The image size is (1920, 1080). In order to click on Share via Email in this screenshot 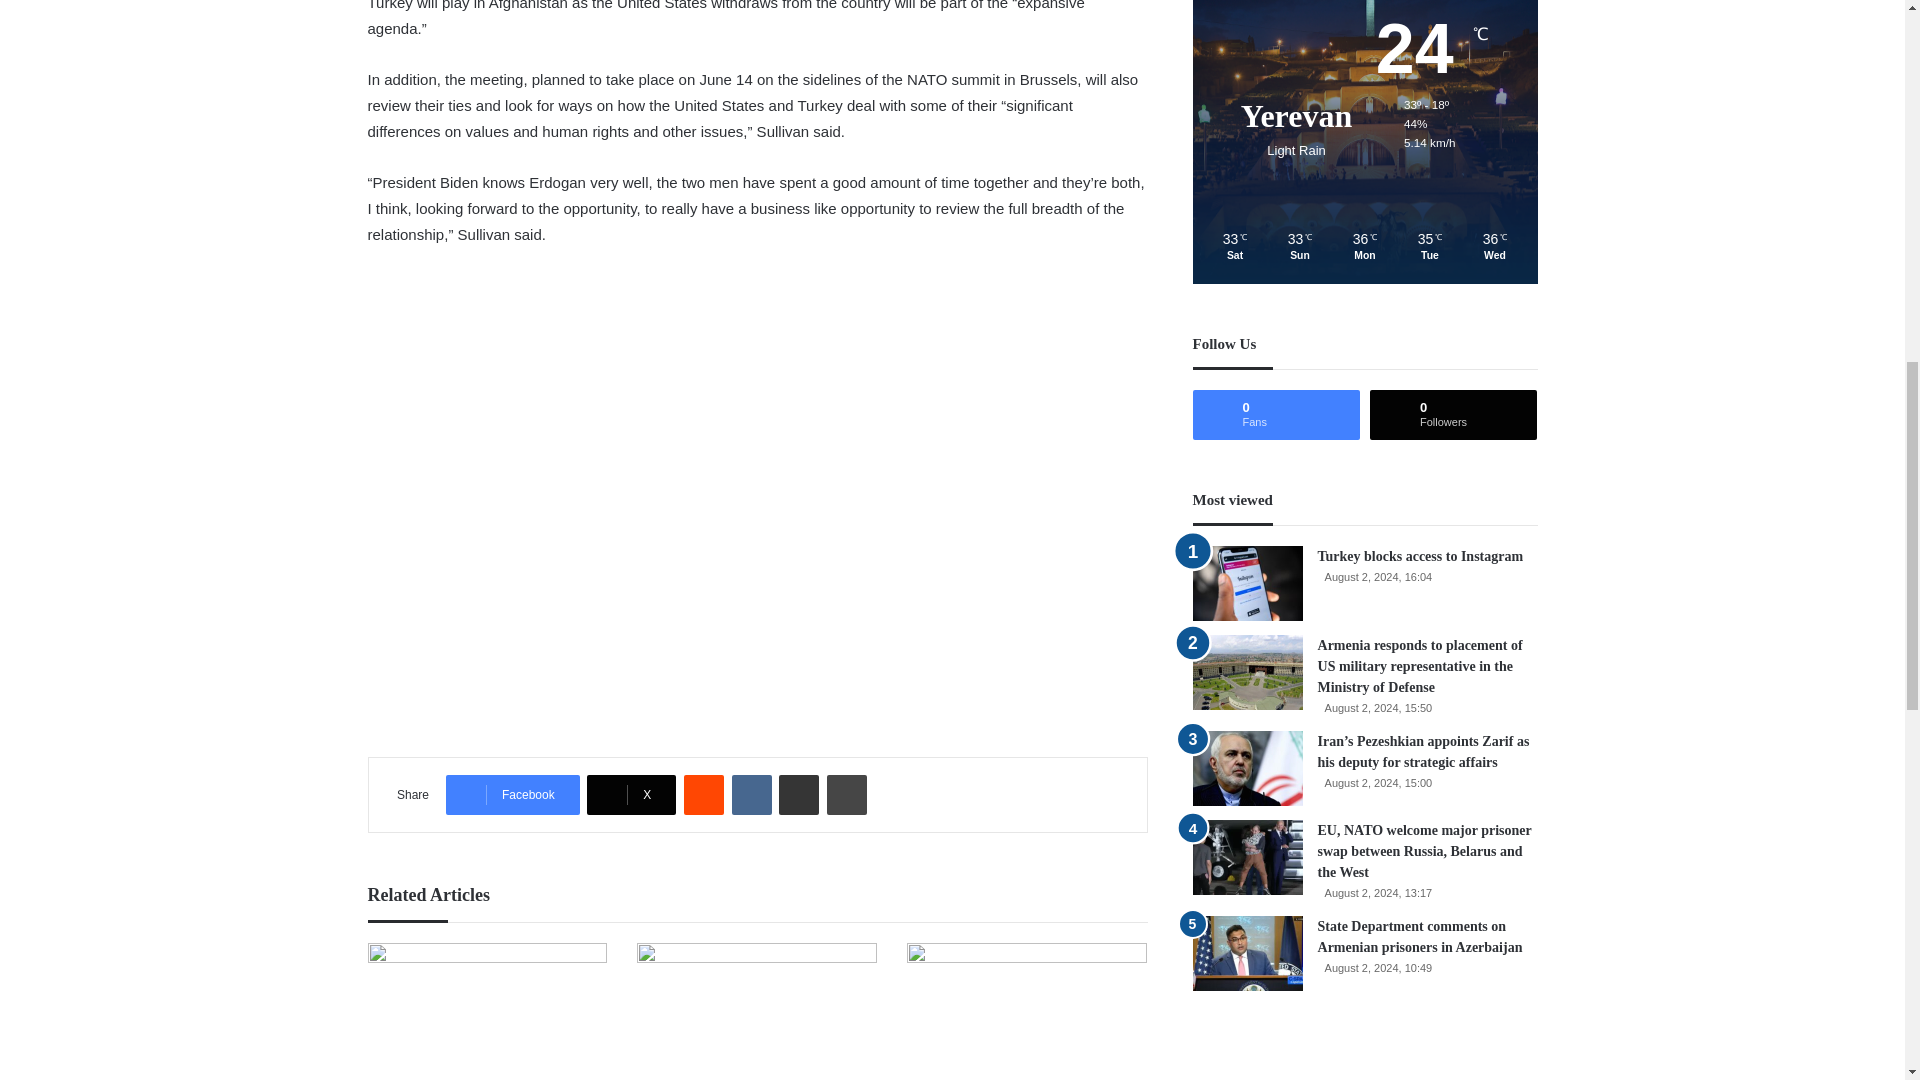, I will do `click(799, 795)`.